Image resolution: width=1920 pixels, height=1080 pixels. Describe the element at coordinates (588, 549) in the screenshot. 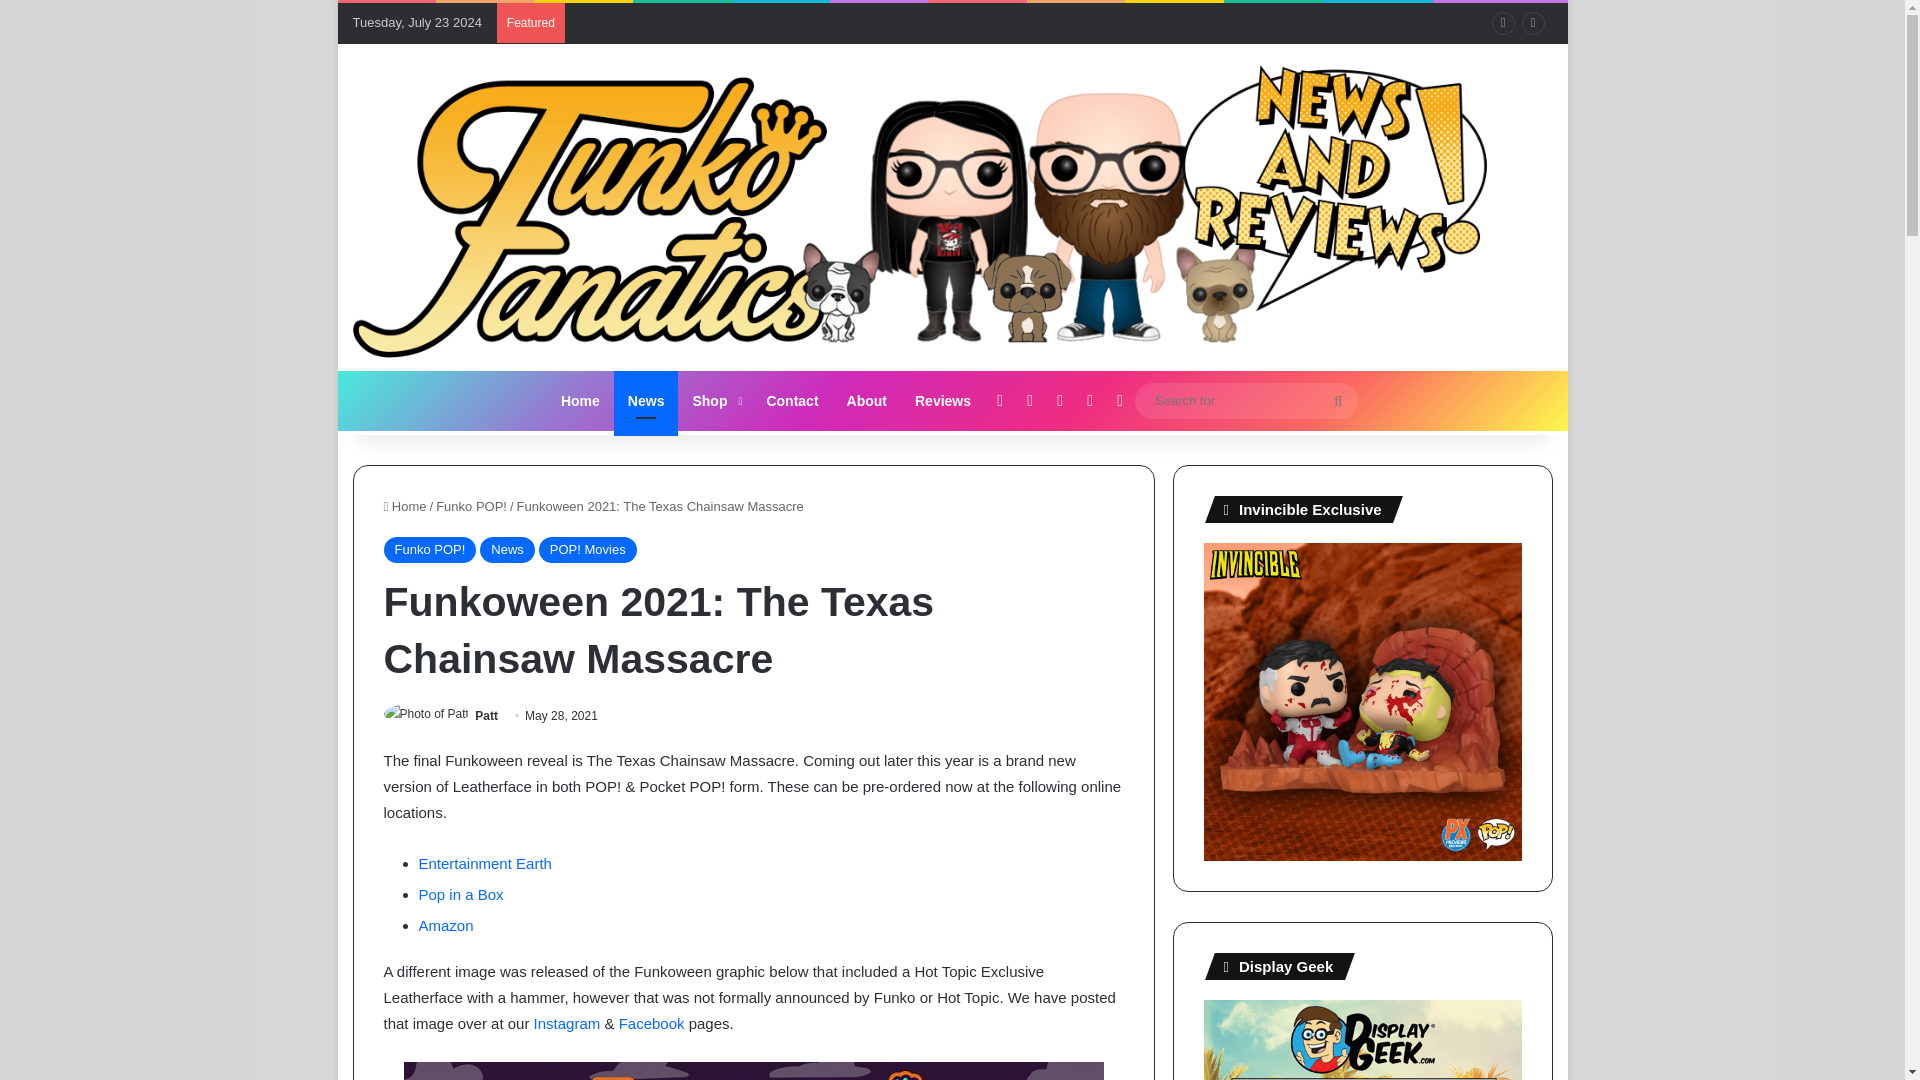

I see `POP! Movies` at that location.